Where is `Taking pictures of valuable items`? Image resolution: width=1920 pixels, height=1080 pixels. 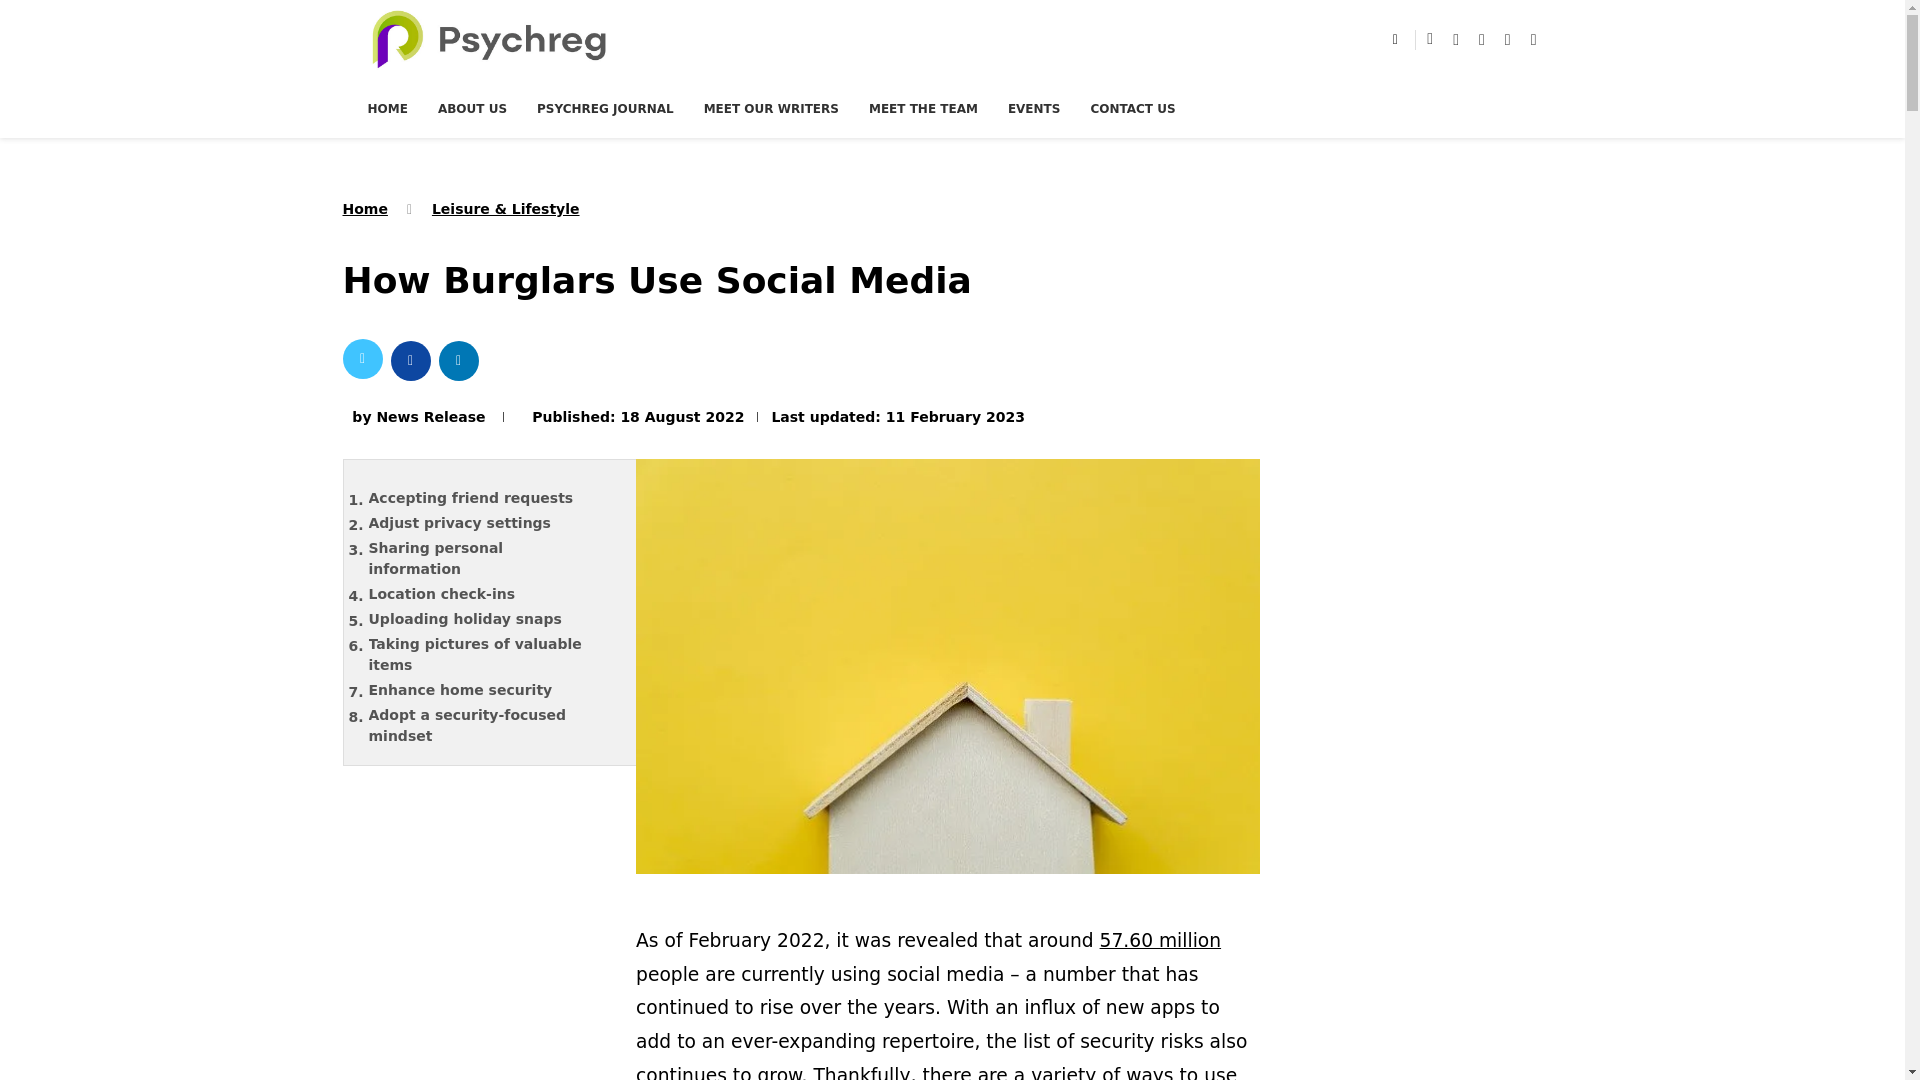
Taking pictures of valuable items is located at coordinates (493, 654).